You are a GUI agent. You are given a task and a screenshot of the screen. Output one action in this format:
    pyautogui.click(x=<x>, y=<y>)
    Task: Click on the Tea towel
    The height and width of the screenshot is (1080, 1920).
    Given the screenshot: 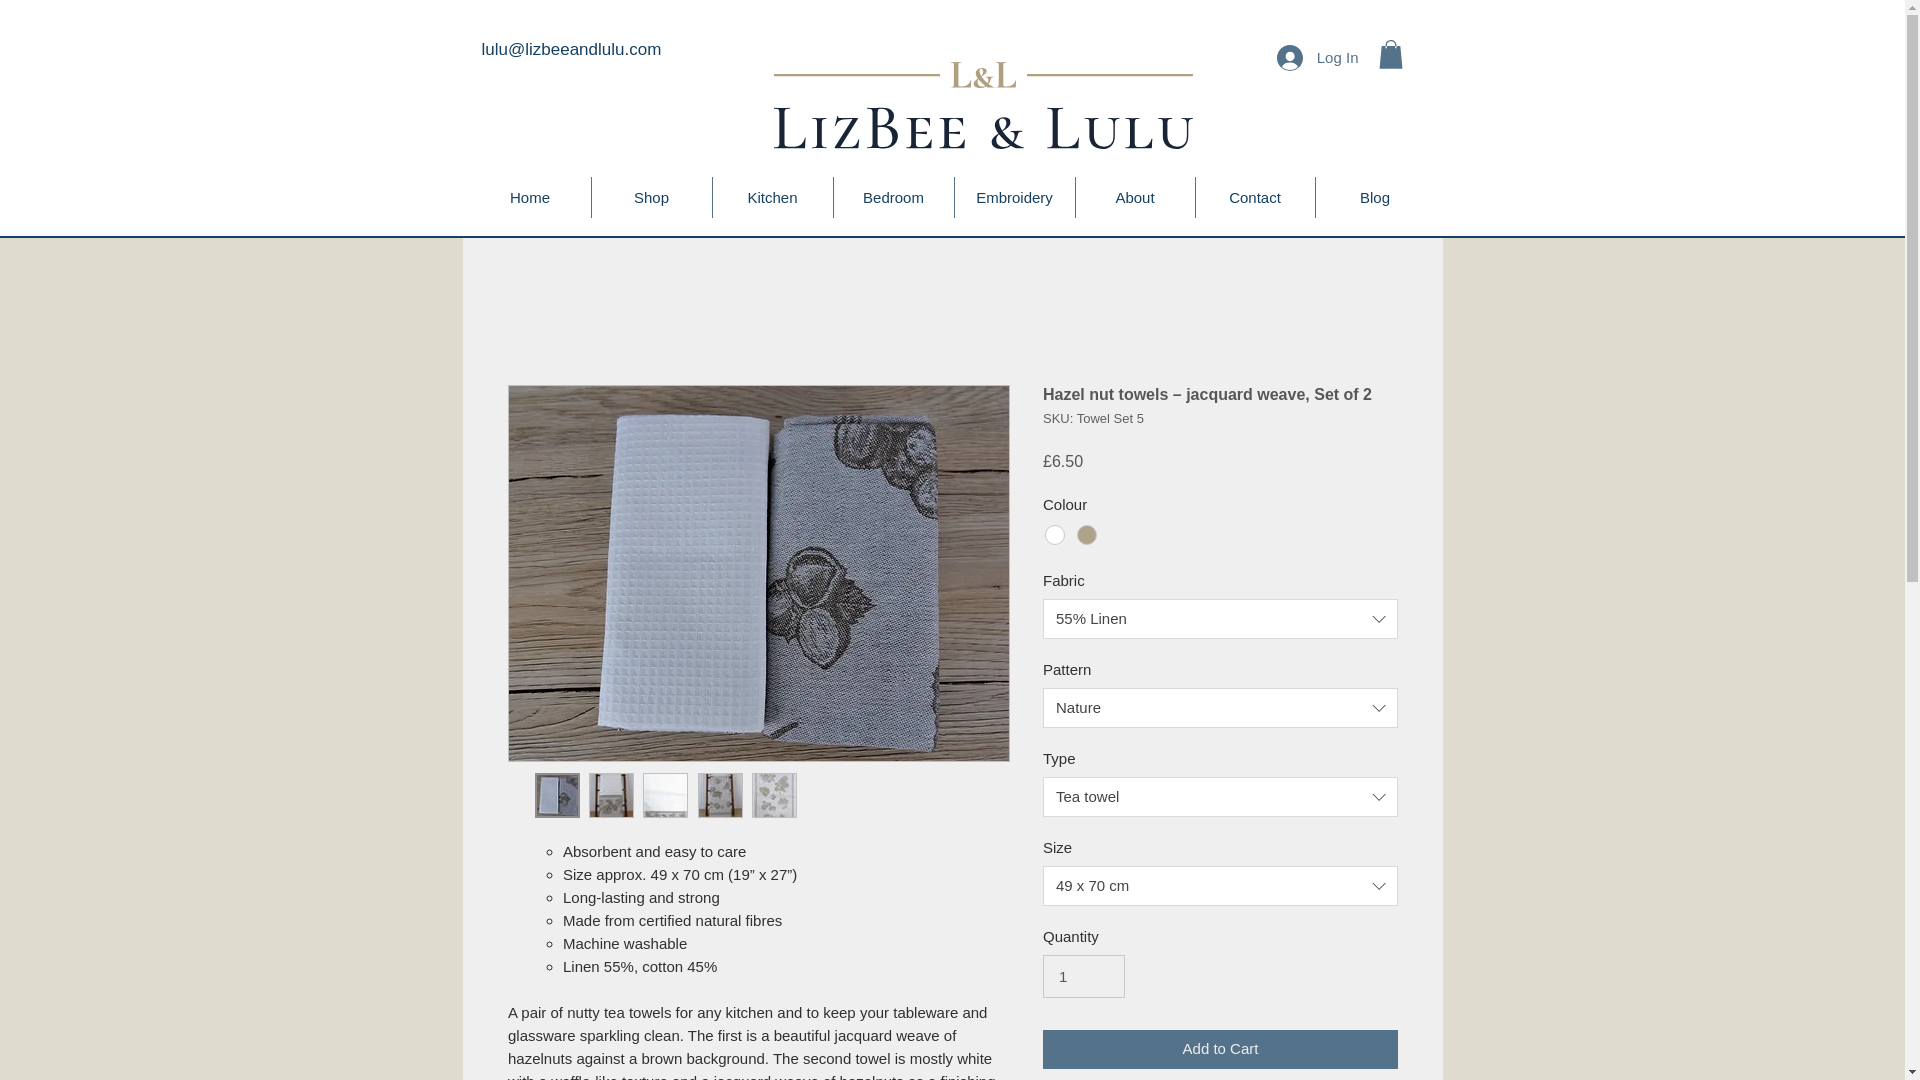 What is the action you would take?
    pyautogui.click(x=1220, y=796)
    